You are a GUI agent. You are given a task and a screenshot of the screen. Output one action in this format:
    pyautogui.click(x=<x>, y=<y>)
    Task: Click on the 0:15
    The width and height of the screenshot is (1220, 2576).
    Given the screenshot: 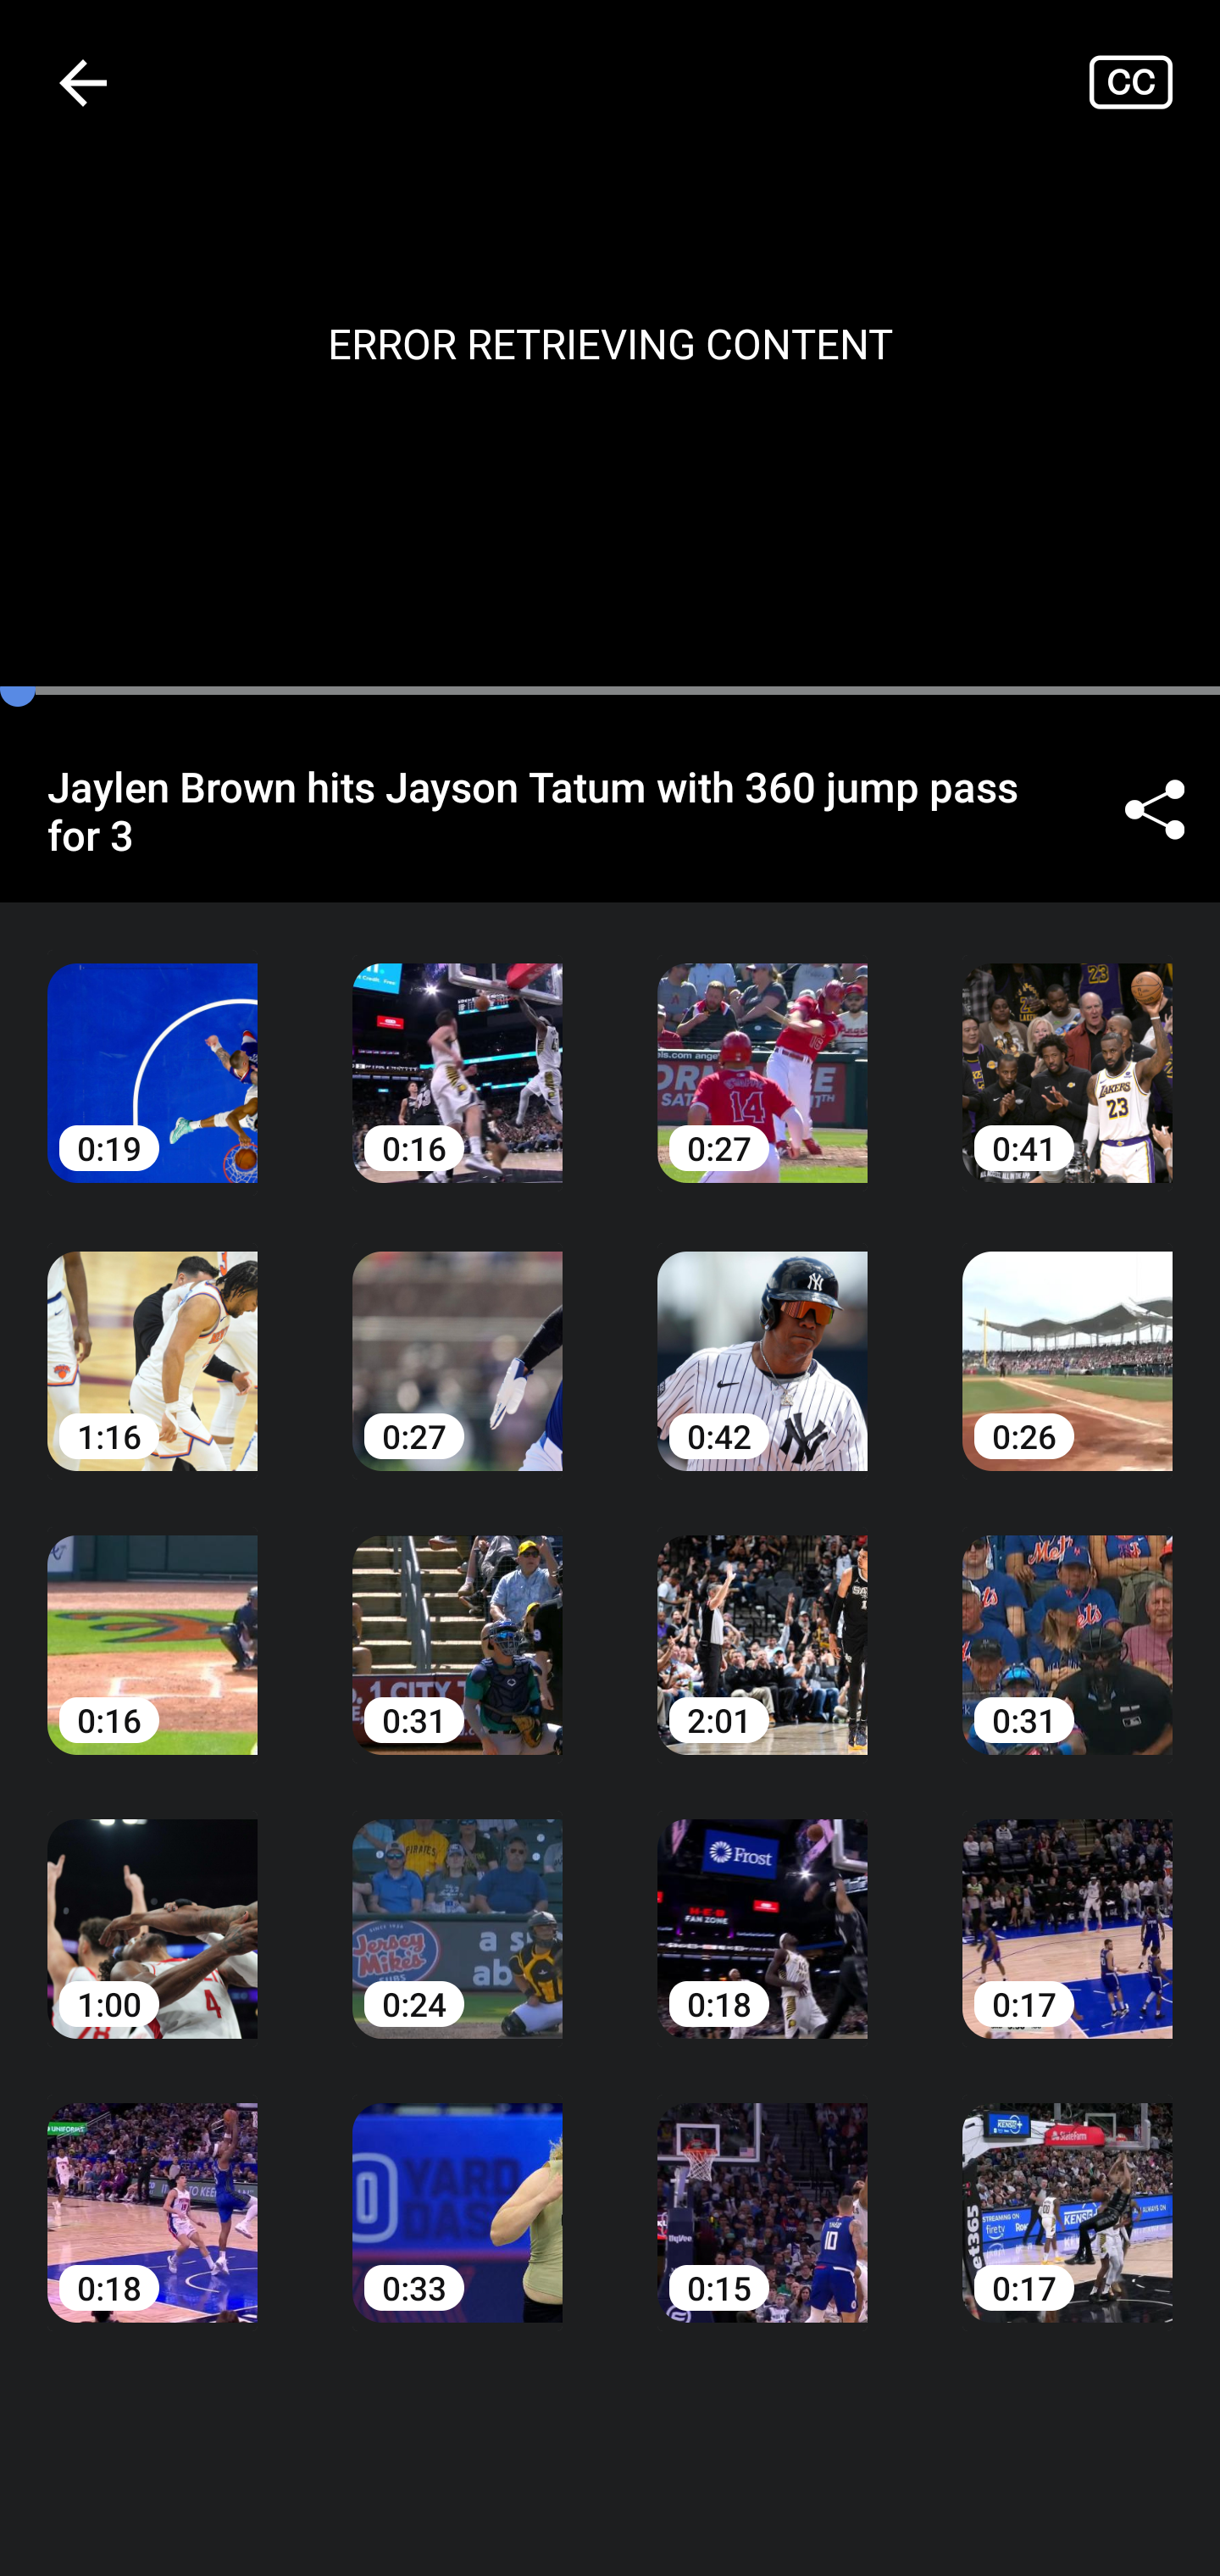 What is the action you would take?
    pyautogui.click(x=762, y=2190)
    